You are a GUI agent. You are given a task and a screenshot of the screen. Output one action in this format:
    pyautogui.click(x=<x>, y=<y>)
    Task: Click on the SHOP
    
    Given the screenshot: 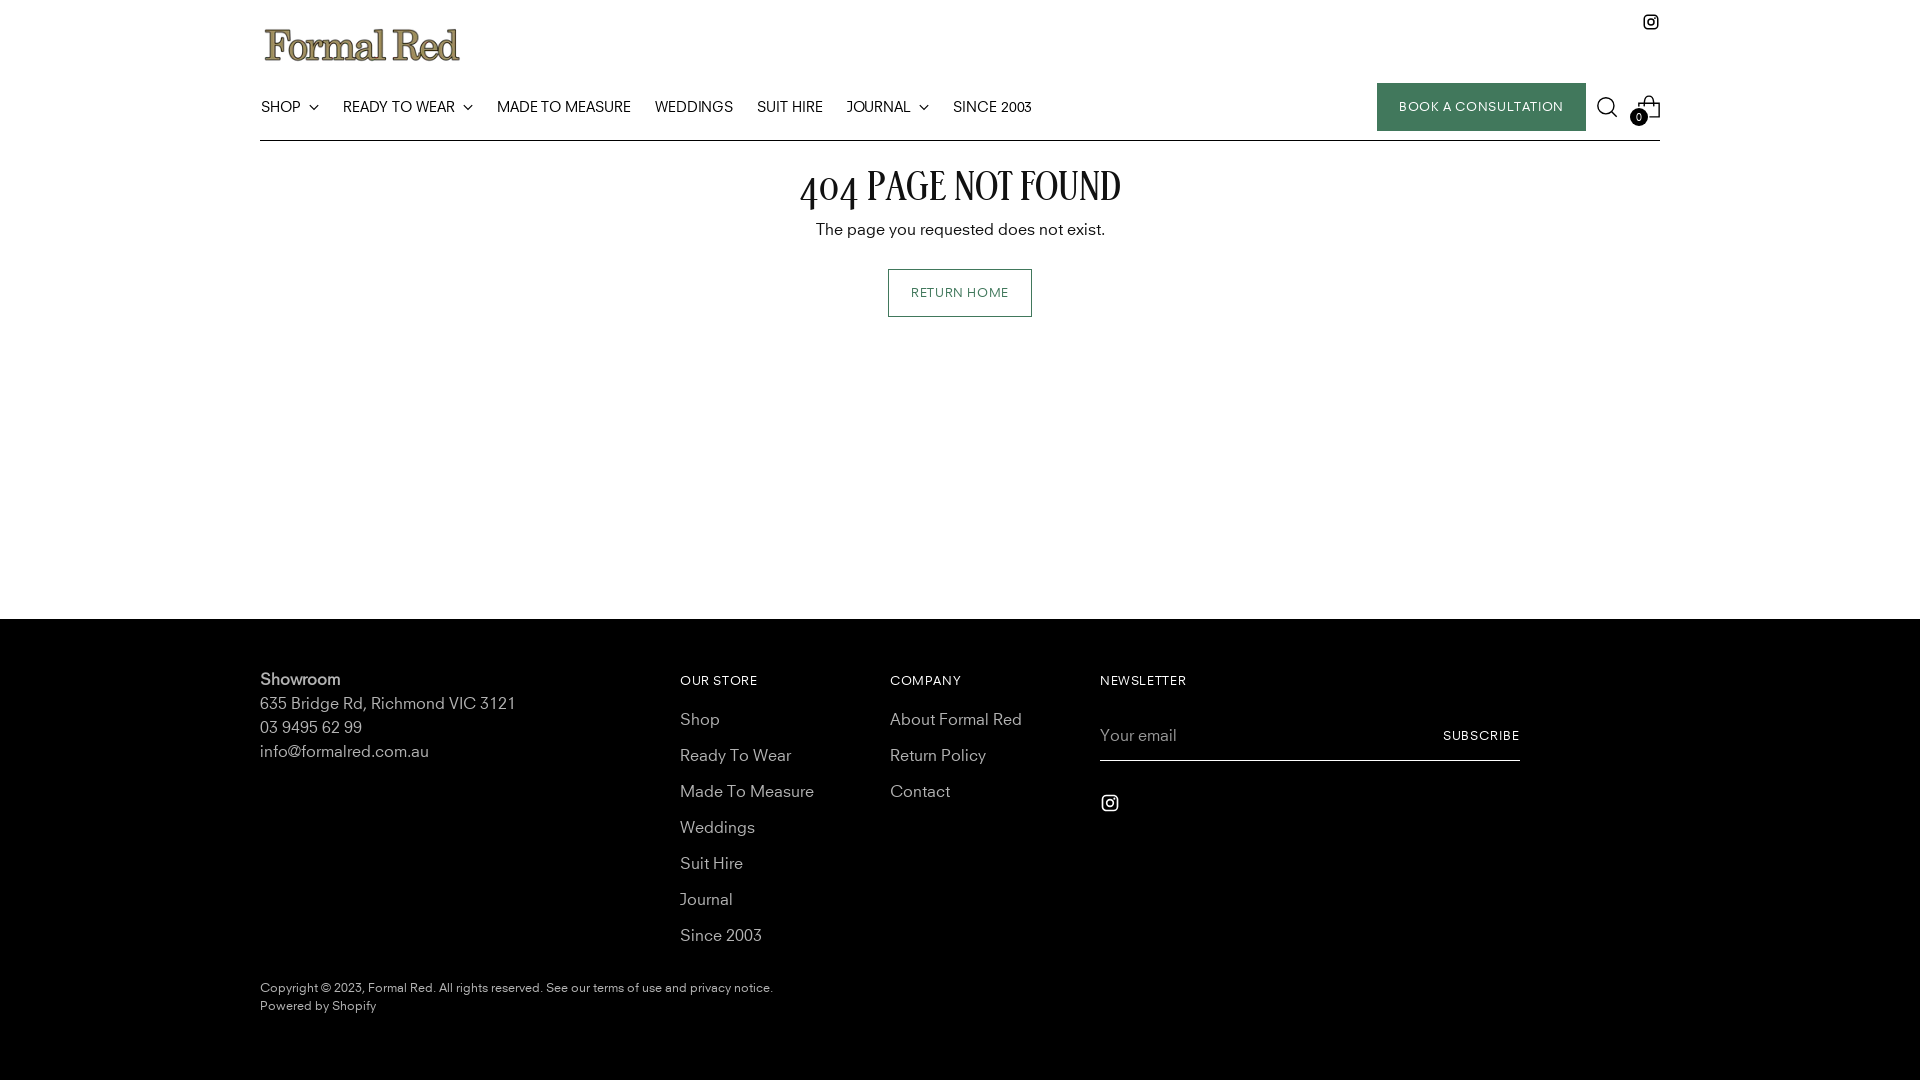 What is the action you would take?
    pyautogui.click(x=290, y=107)
    